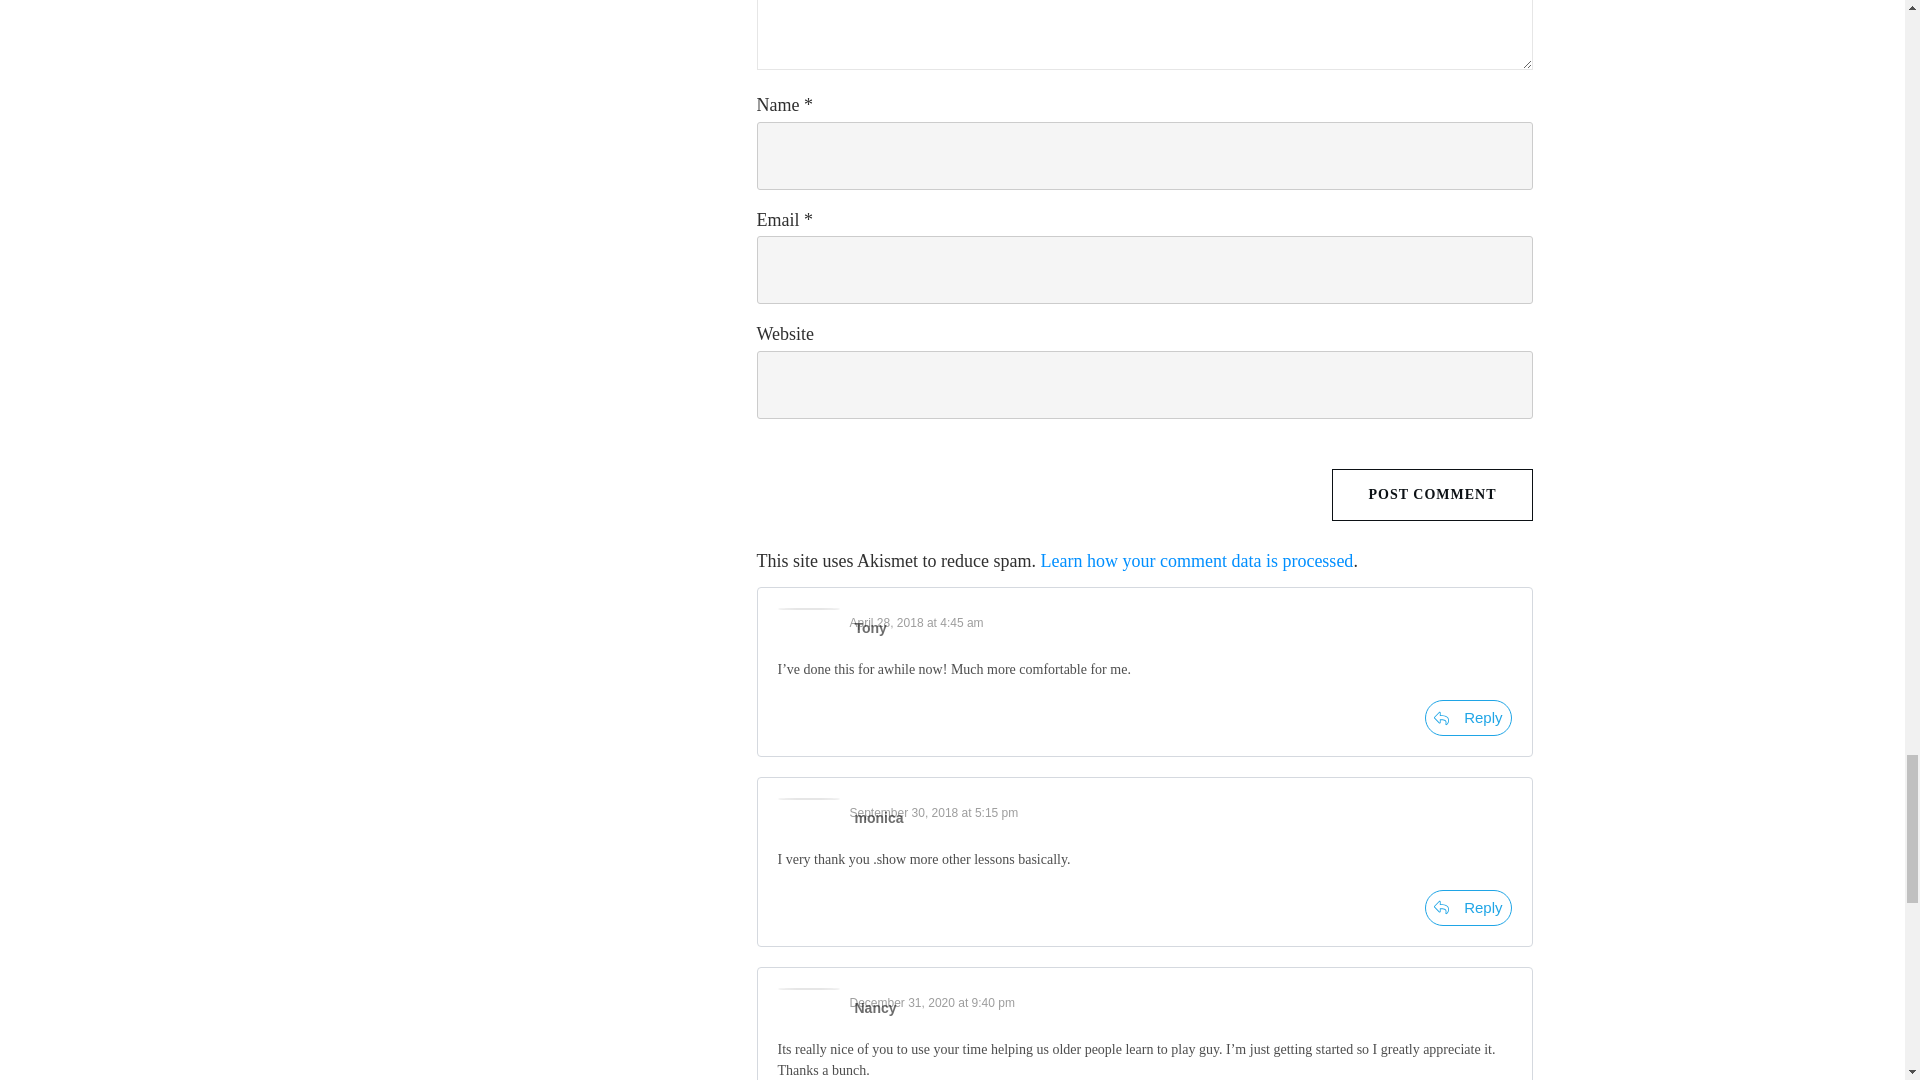 The width and height of the screenshot is (1920, 1080). What do you see at coordinates (1432, 494) in the screenshot?
I see `POST COMMENT` at bounding box center [1432, 494].